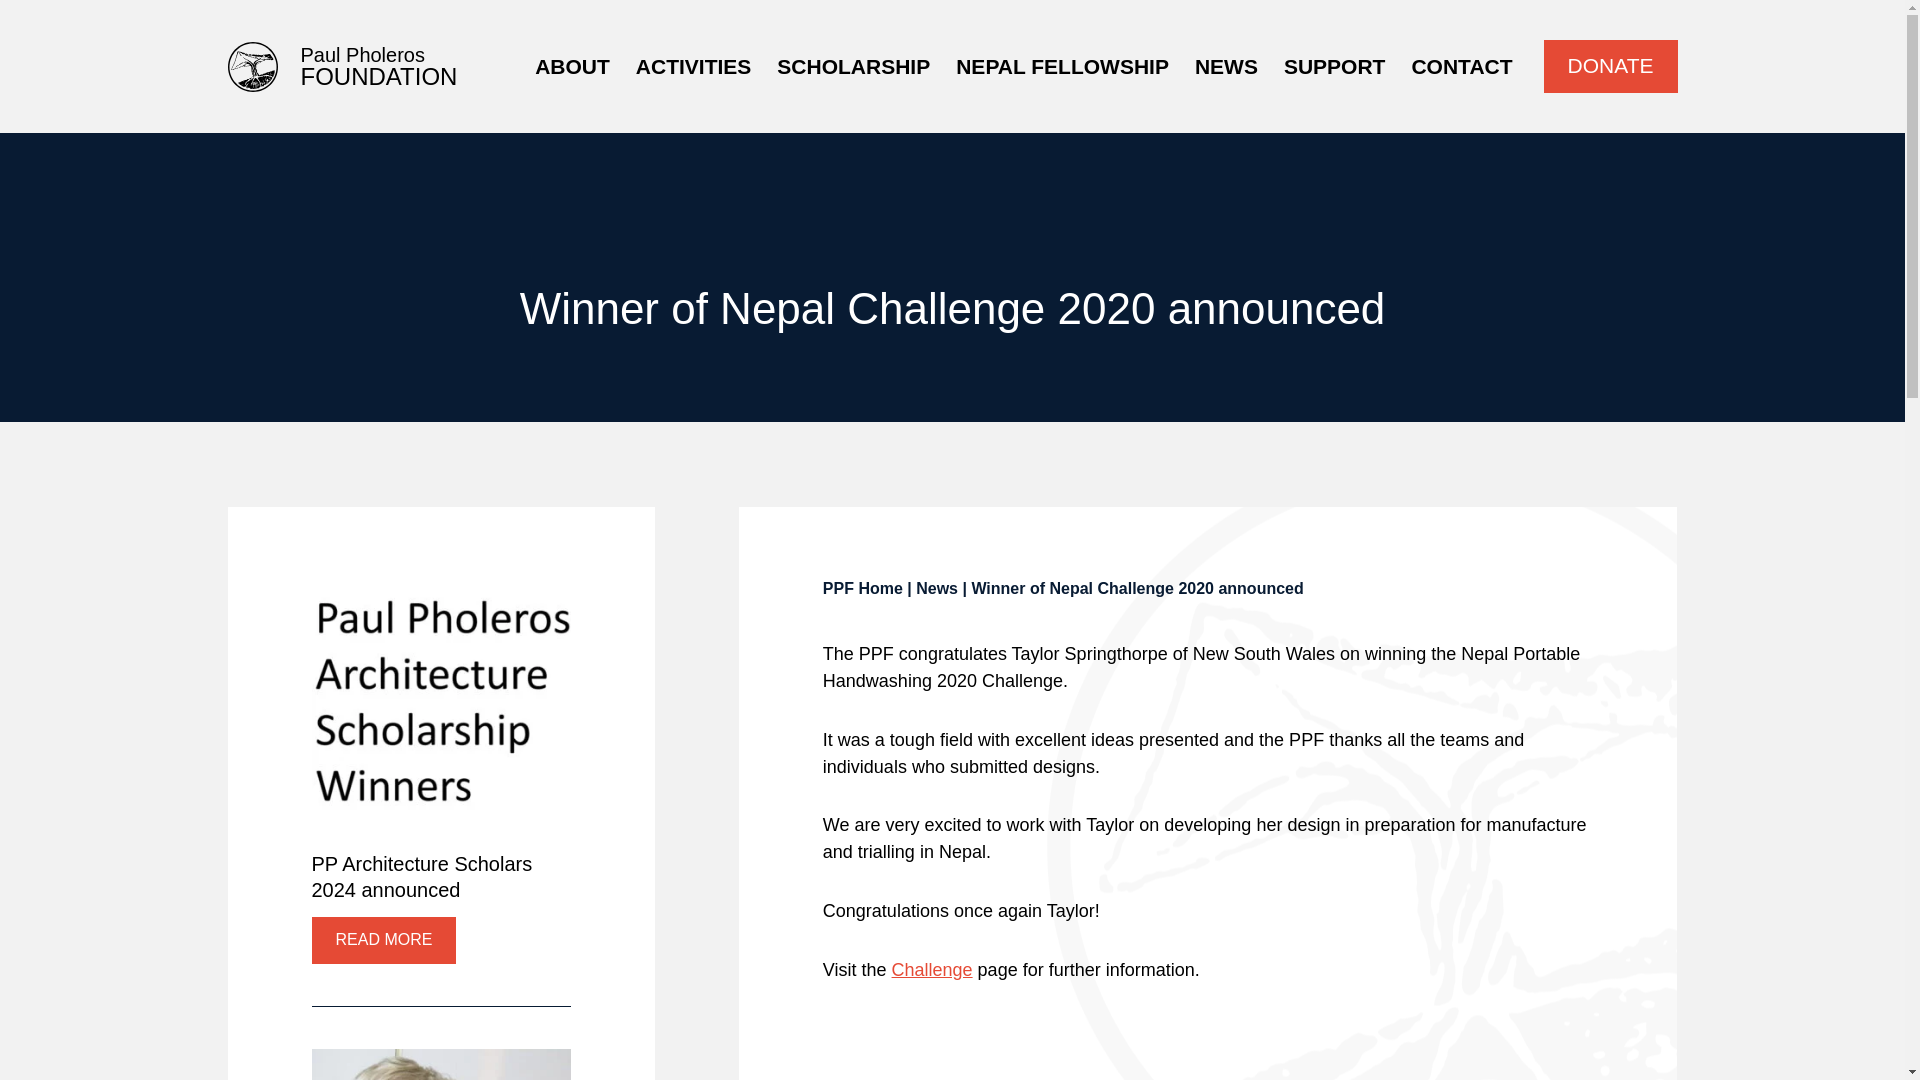 The height and width of the screenshot is (1080, 1920). I want to click on CONTACT, so click(1462, 66).